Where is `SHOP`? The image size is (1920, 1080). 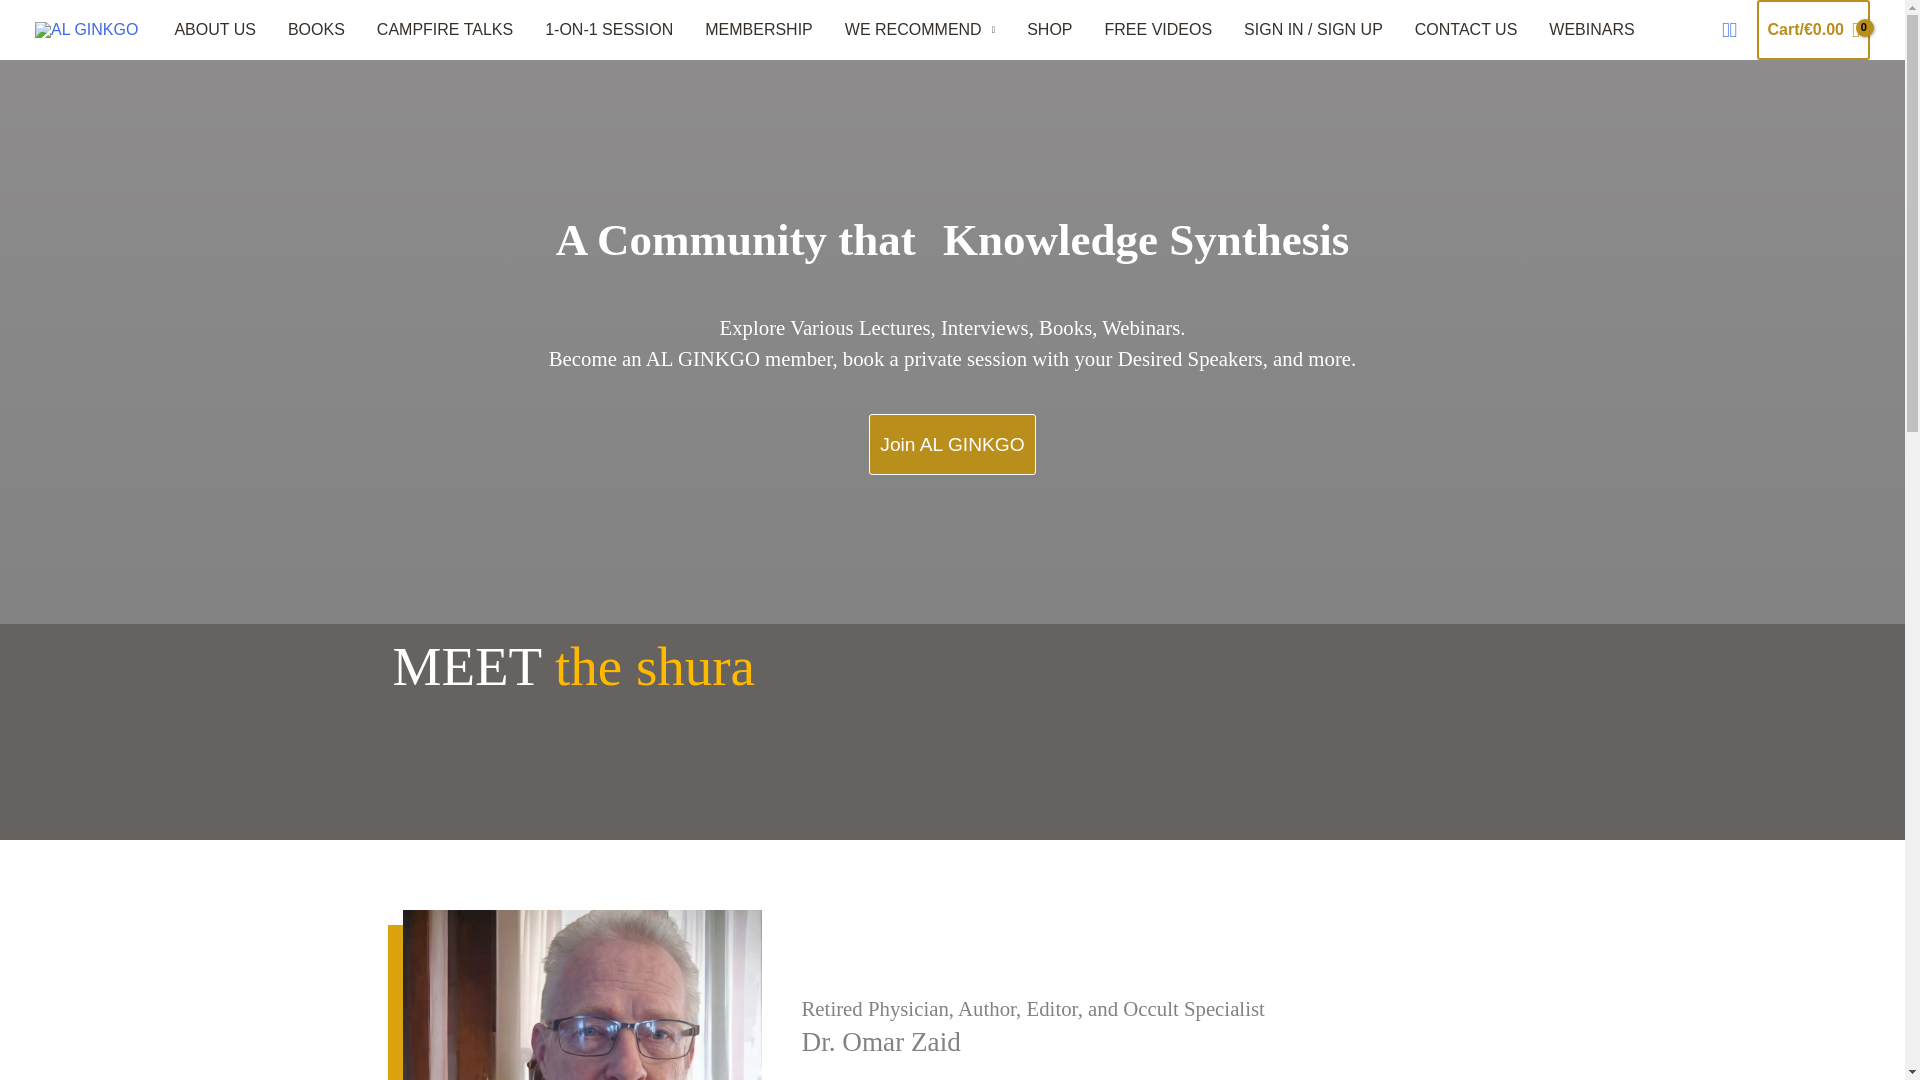 SHOP is located at coordinates (1050, 30).